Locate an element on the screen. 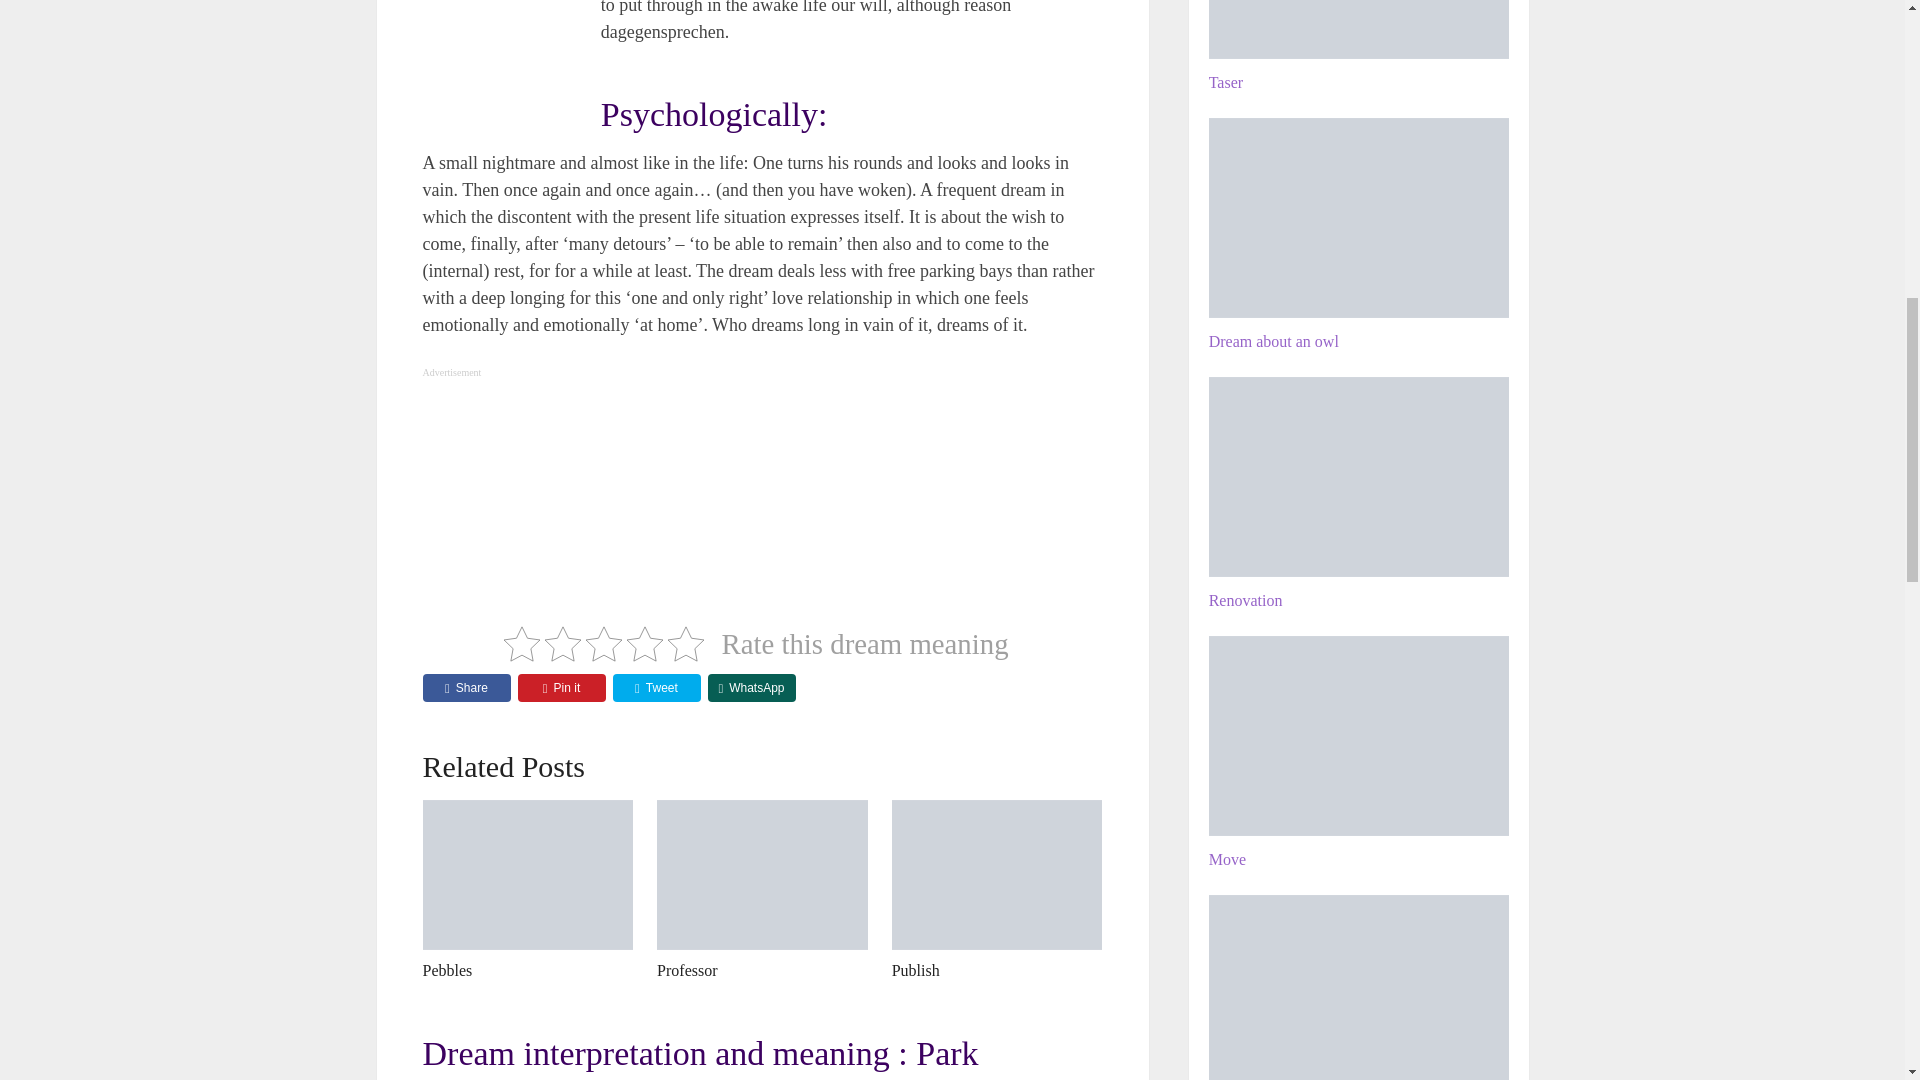  Pin it is located at coordinates (562, 688).